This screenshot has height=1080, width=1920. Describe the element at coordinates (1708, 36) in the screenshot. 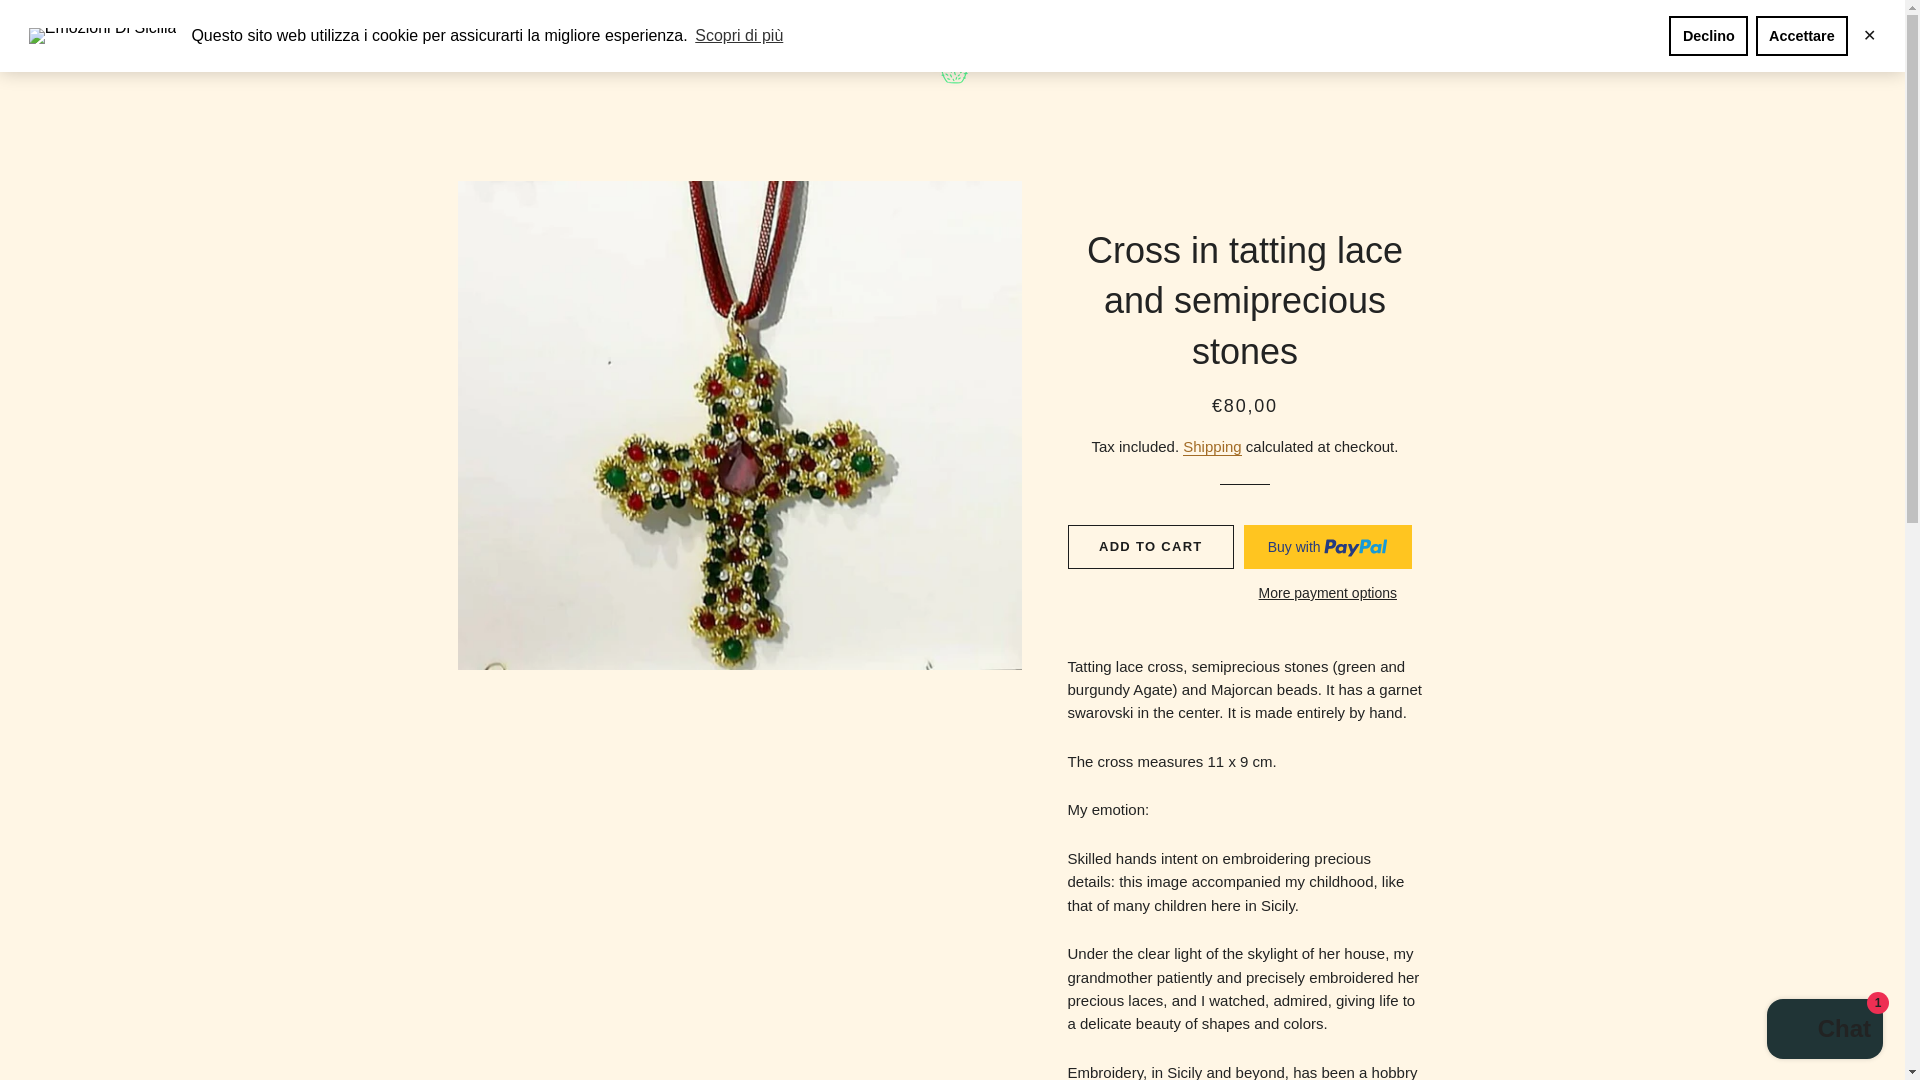

I see `Declino` at that location.